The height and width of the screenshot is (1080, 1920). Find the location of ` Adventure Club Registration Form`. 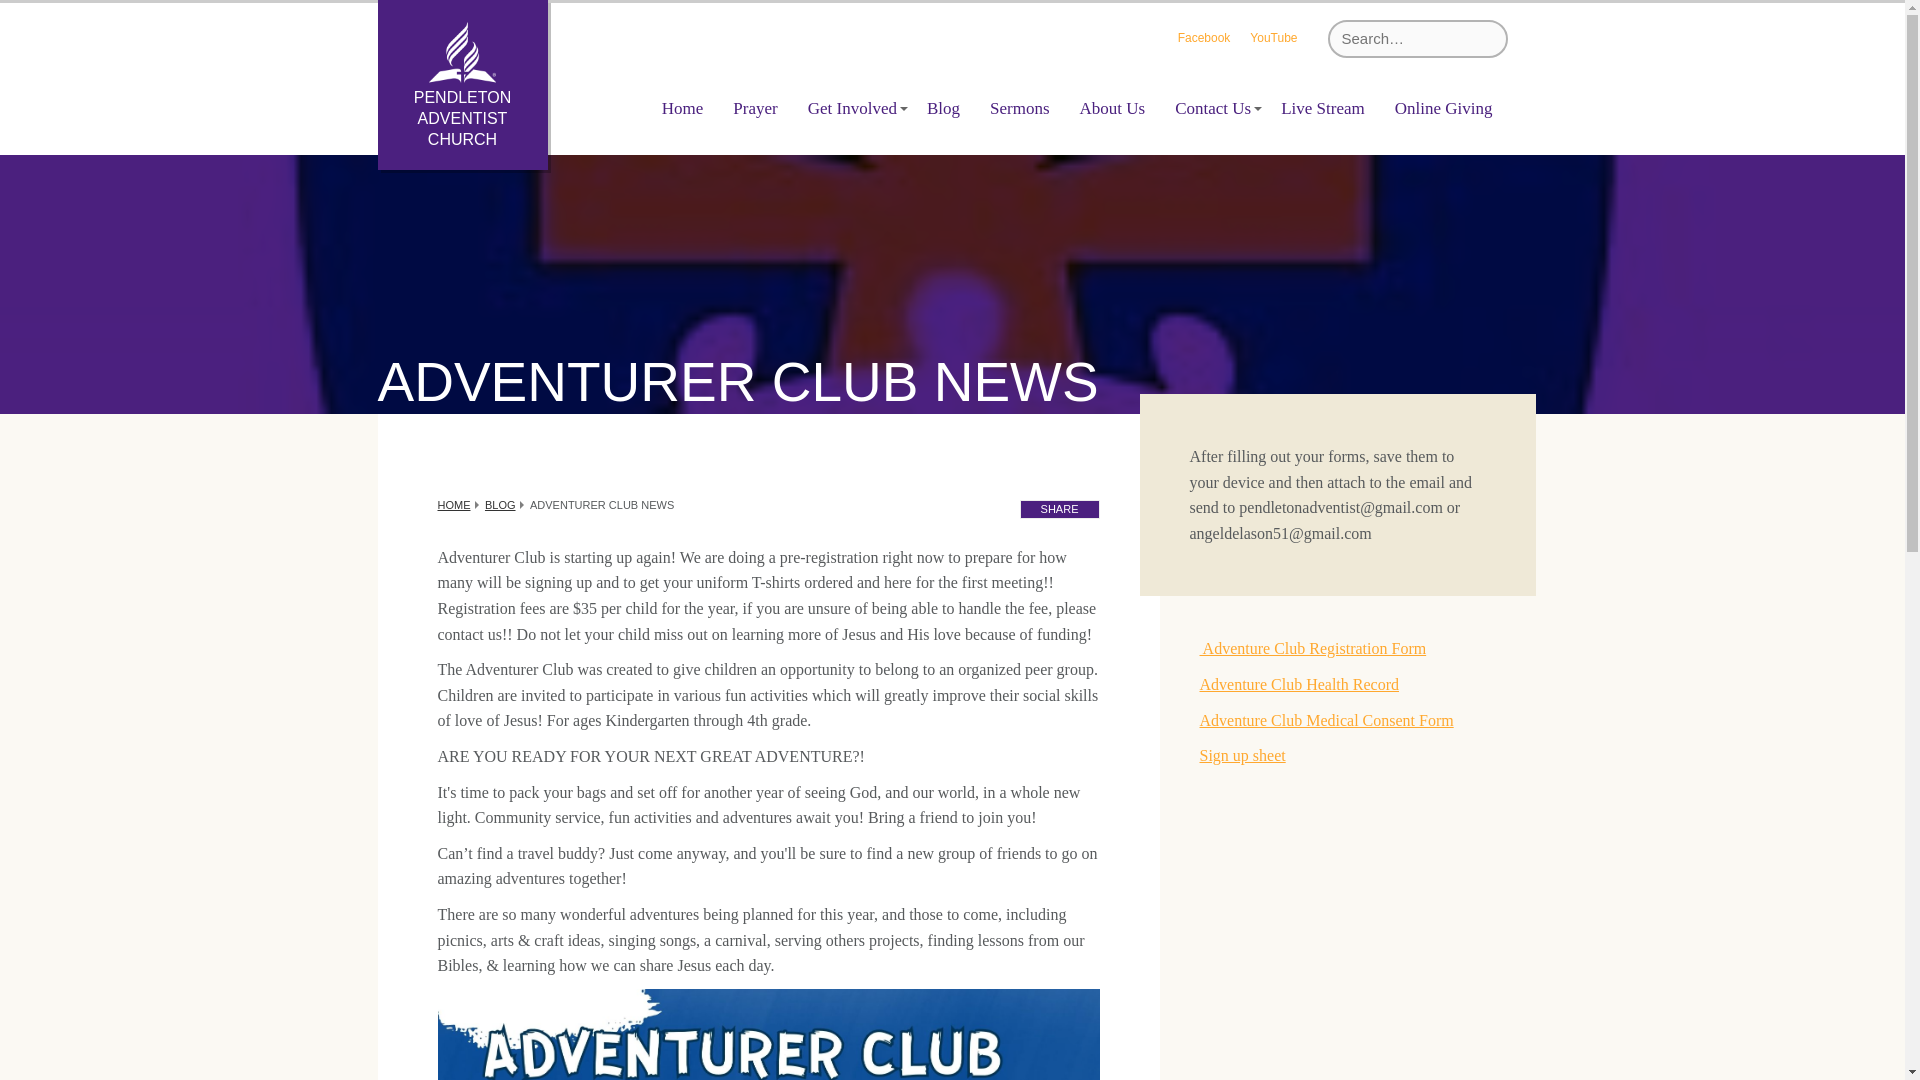

 Adventure Club Registration Form is located at coordinates (1313, 648).